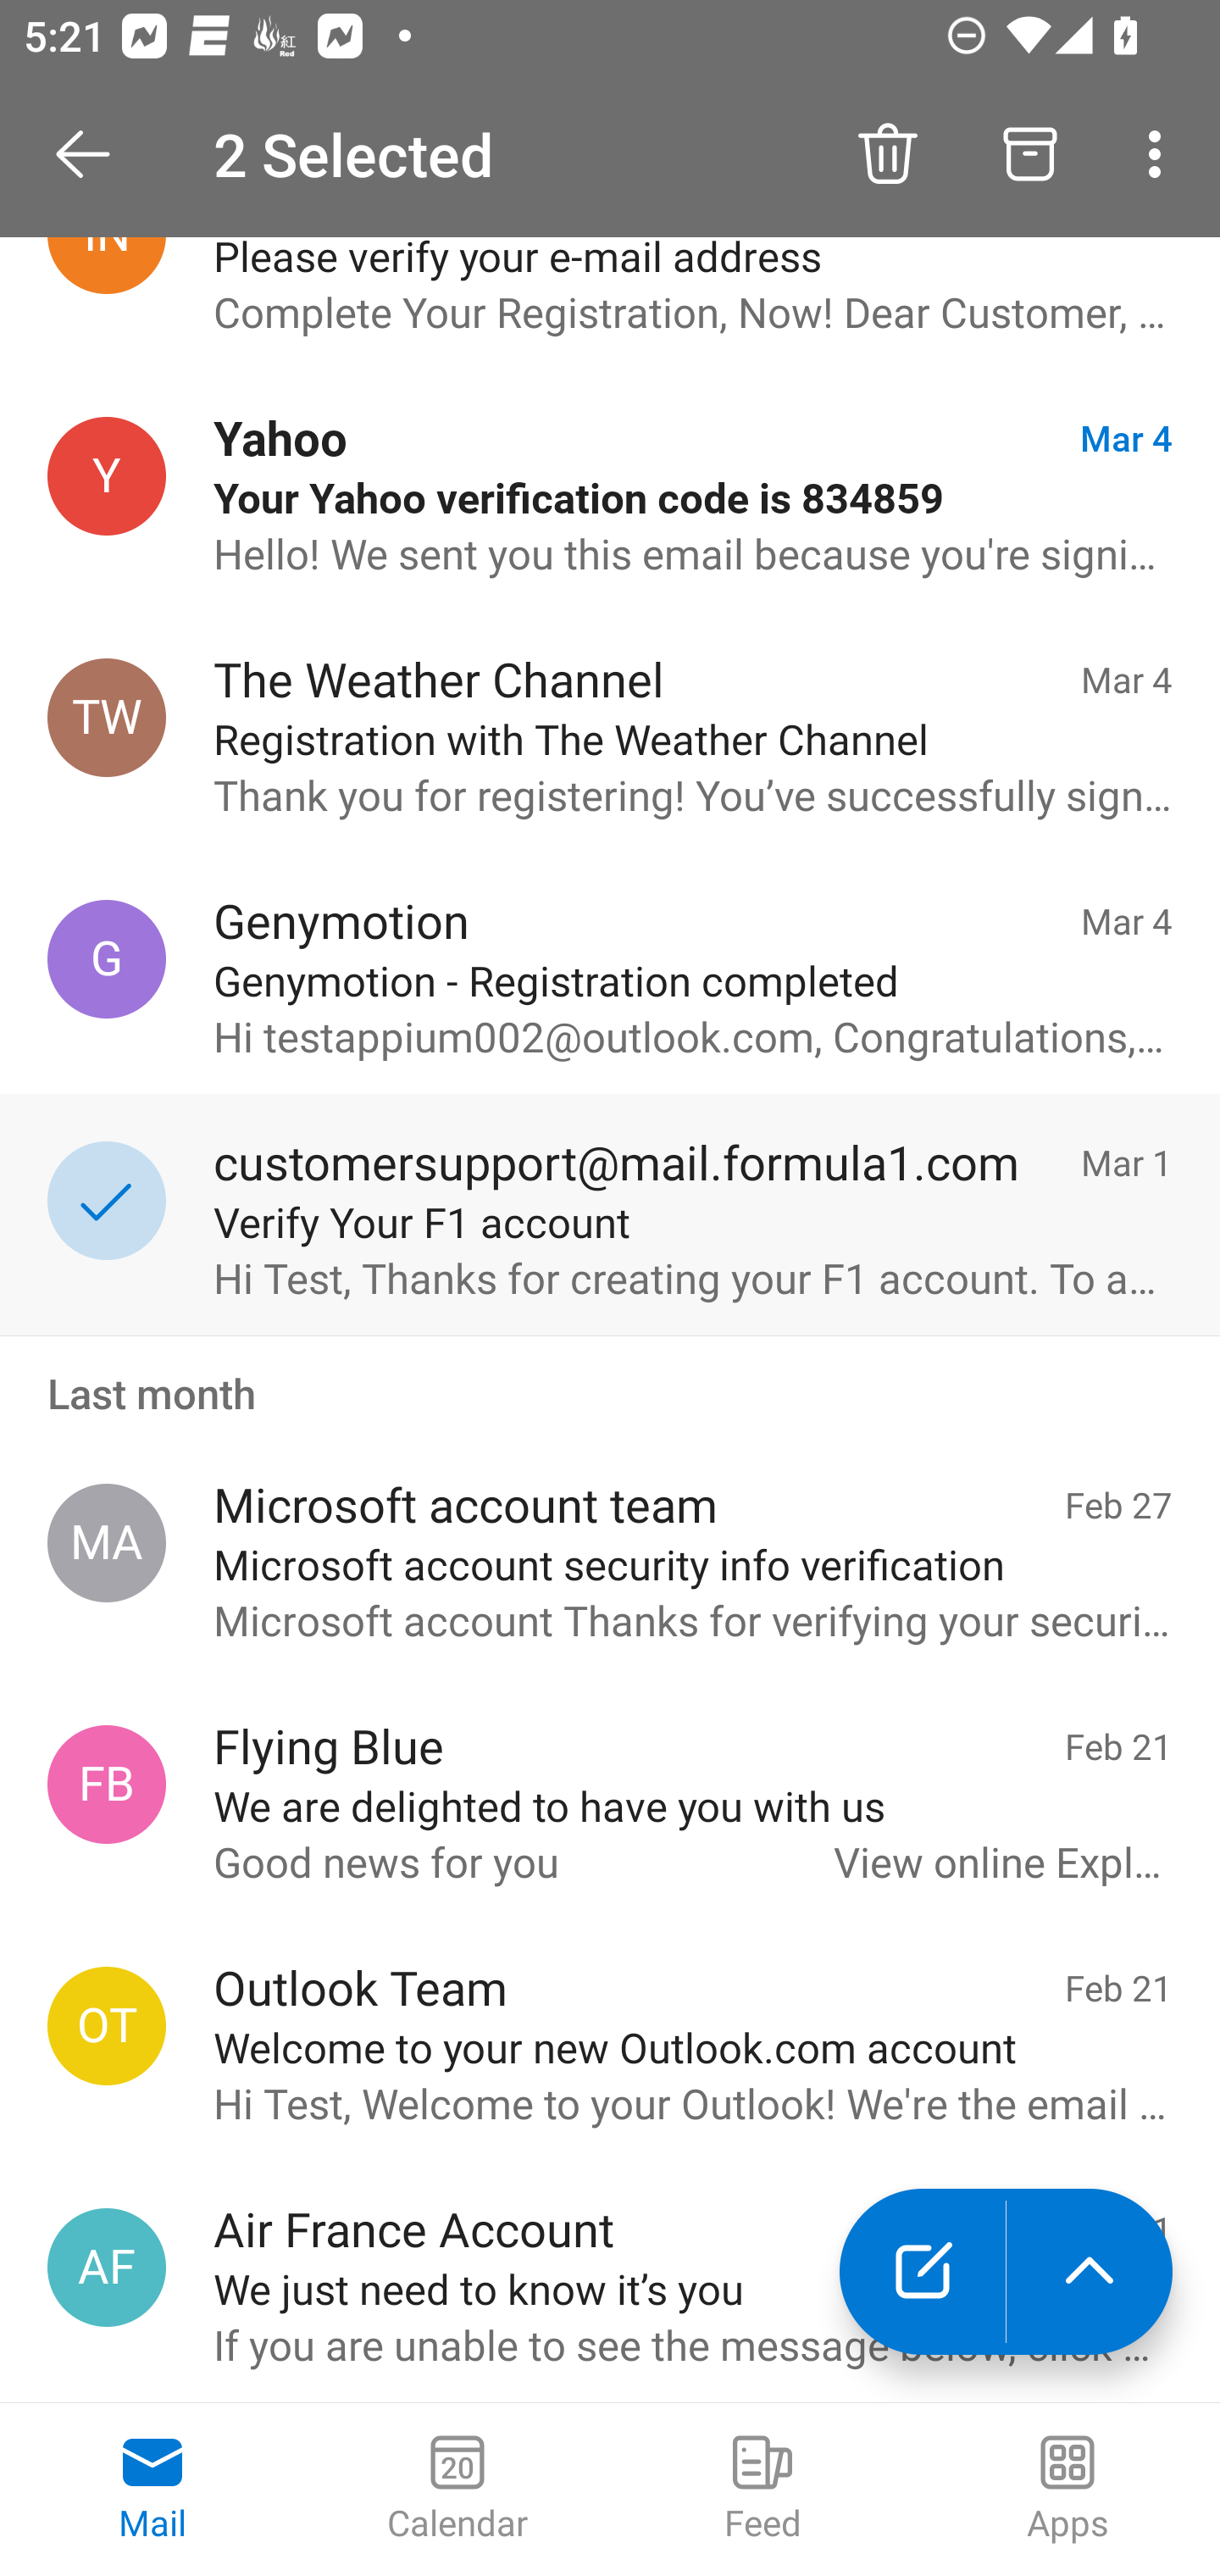  I want to click on Genymotion, genymotion-activation@genymobile.com, so click(107, 958).